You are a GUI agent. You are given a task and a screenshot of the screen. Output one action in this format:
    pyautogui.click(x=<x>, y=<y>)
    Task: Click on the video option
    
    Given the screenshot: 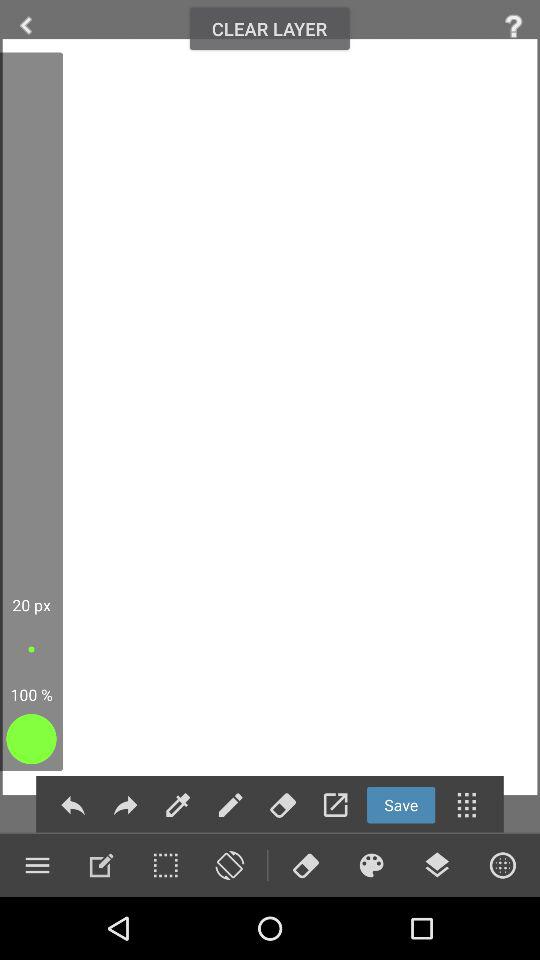 What is the action you would take?
    pyautogui.click(x=371, y=865)
    